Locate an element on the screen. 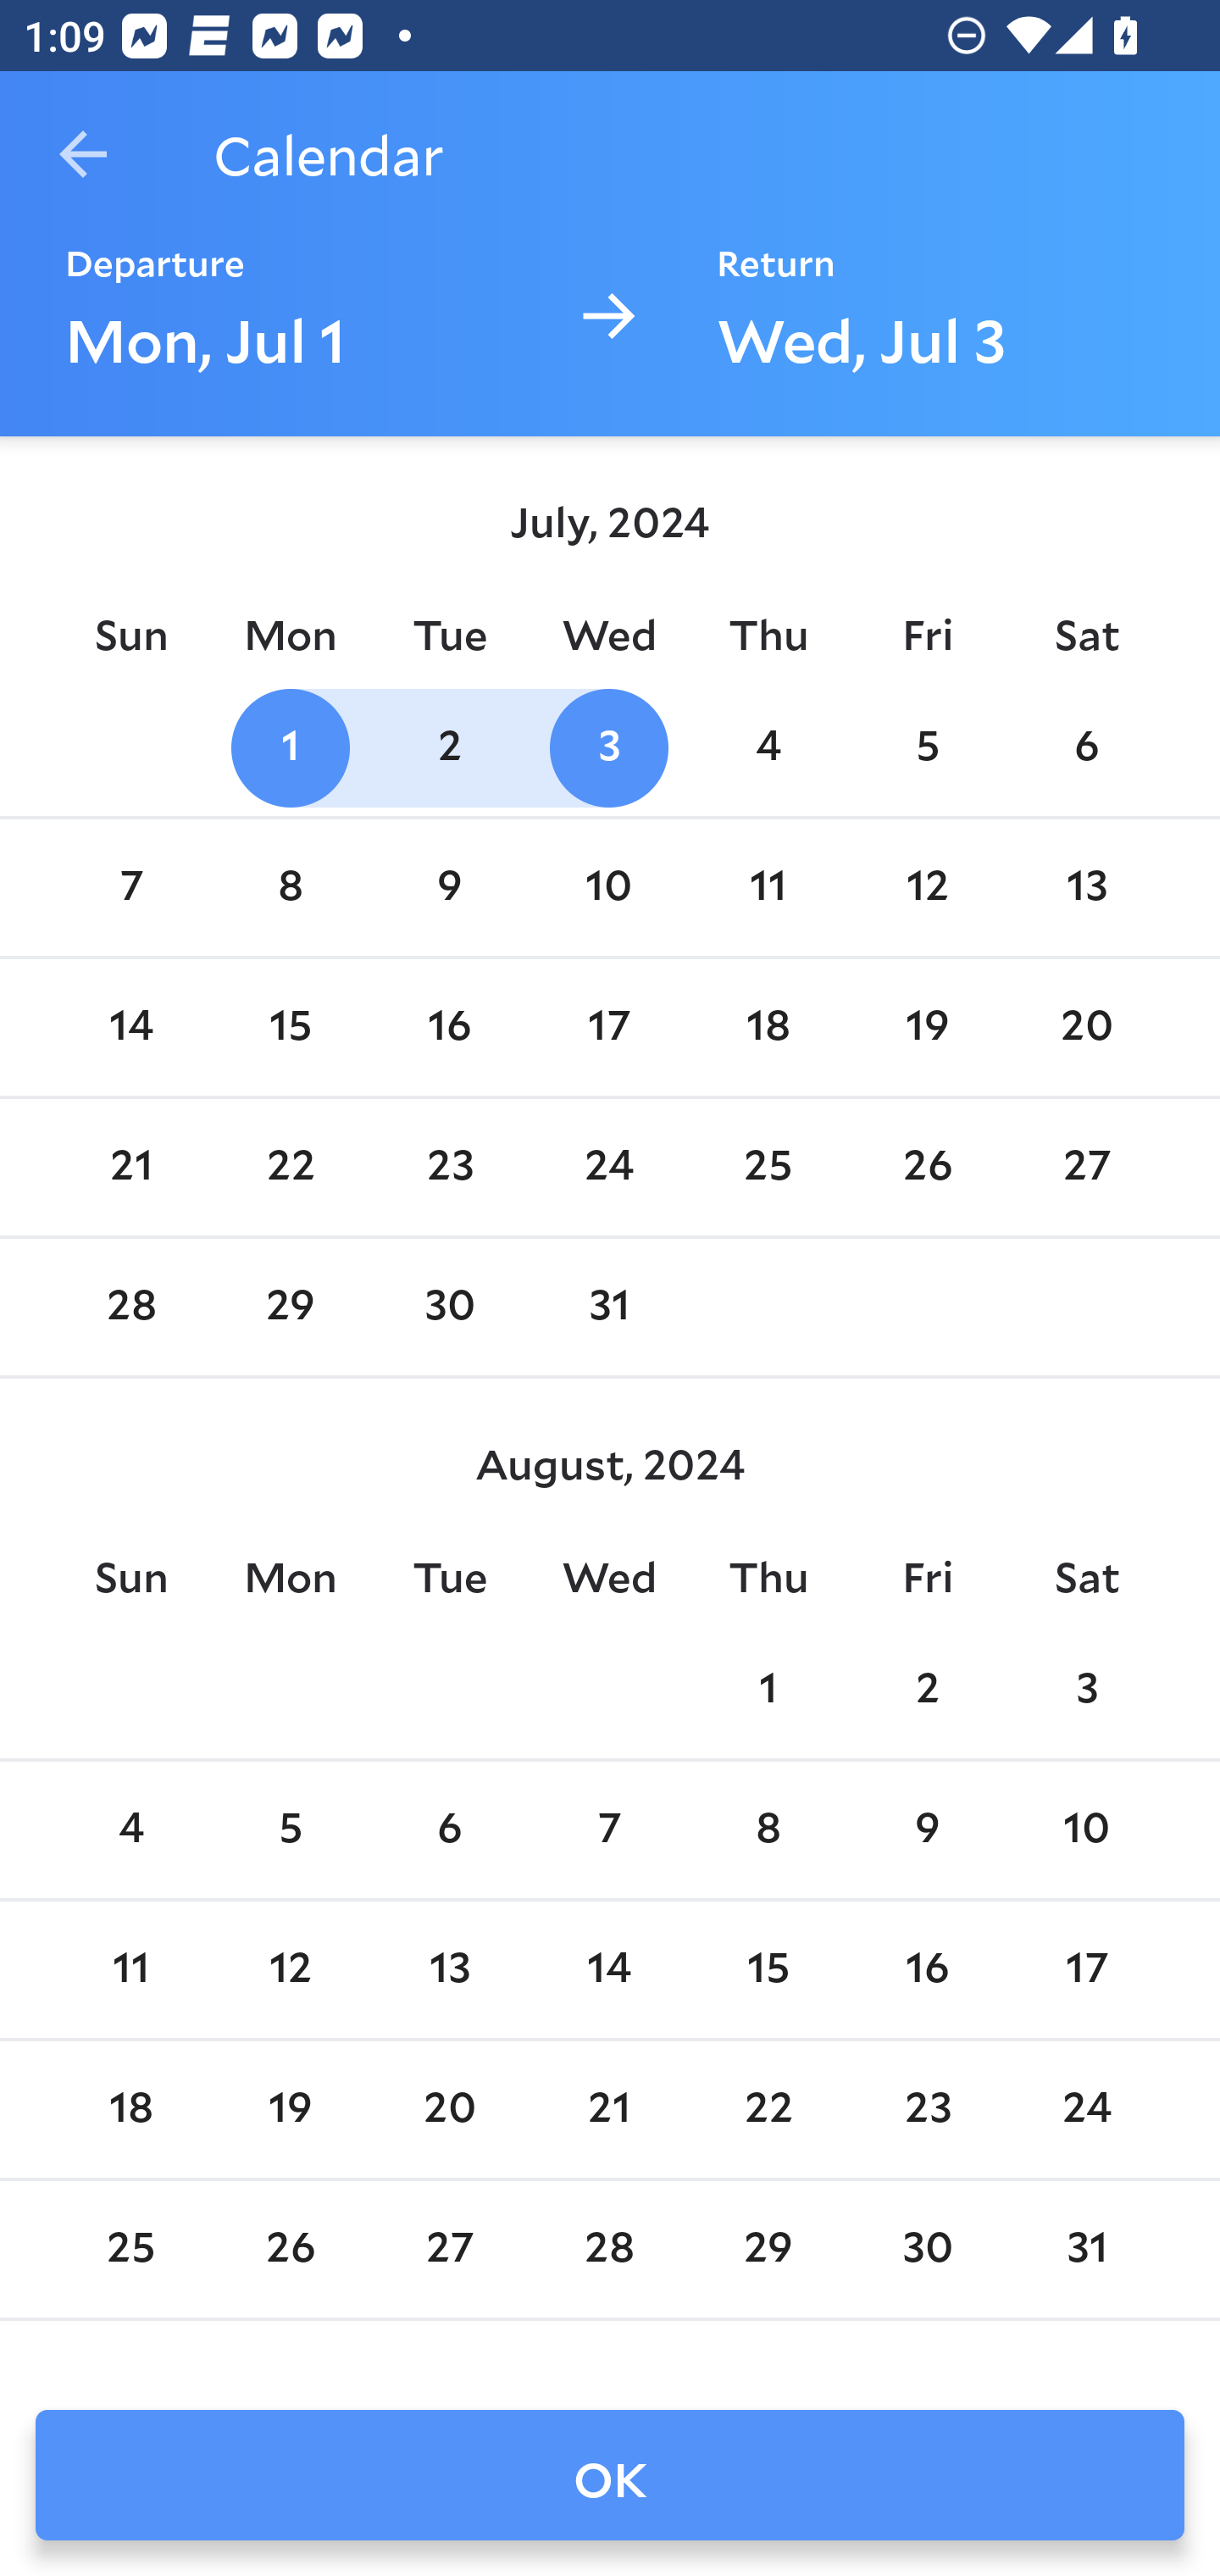 This screenshot has width=1220, height=2576. 27 is located at coordinates (1086, 1167).